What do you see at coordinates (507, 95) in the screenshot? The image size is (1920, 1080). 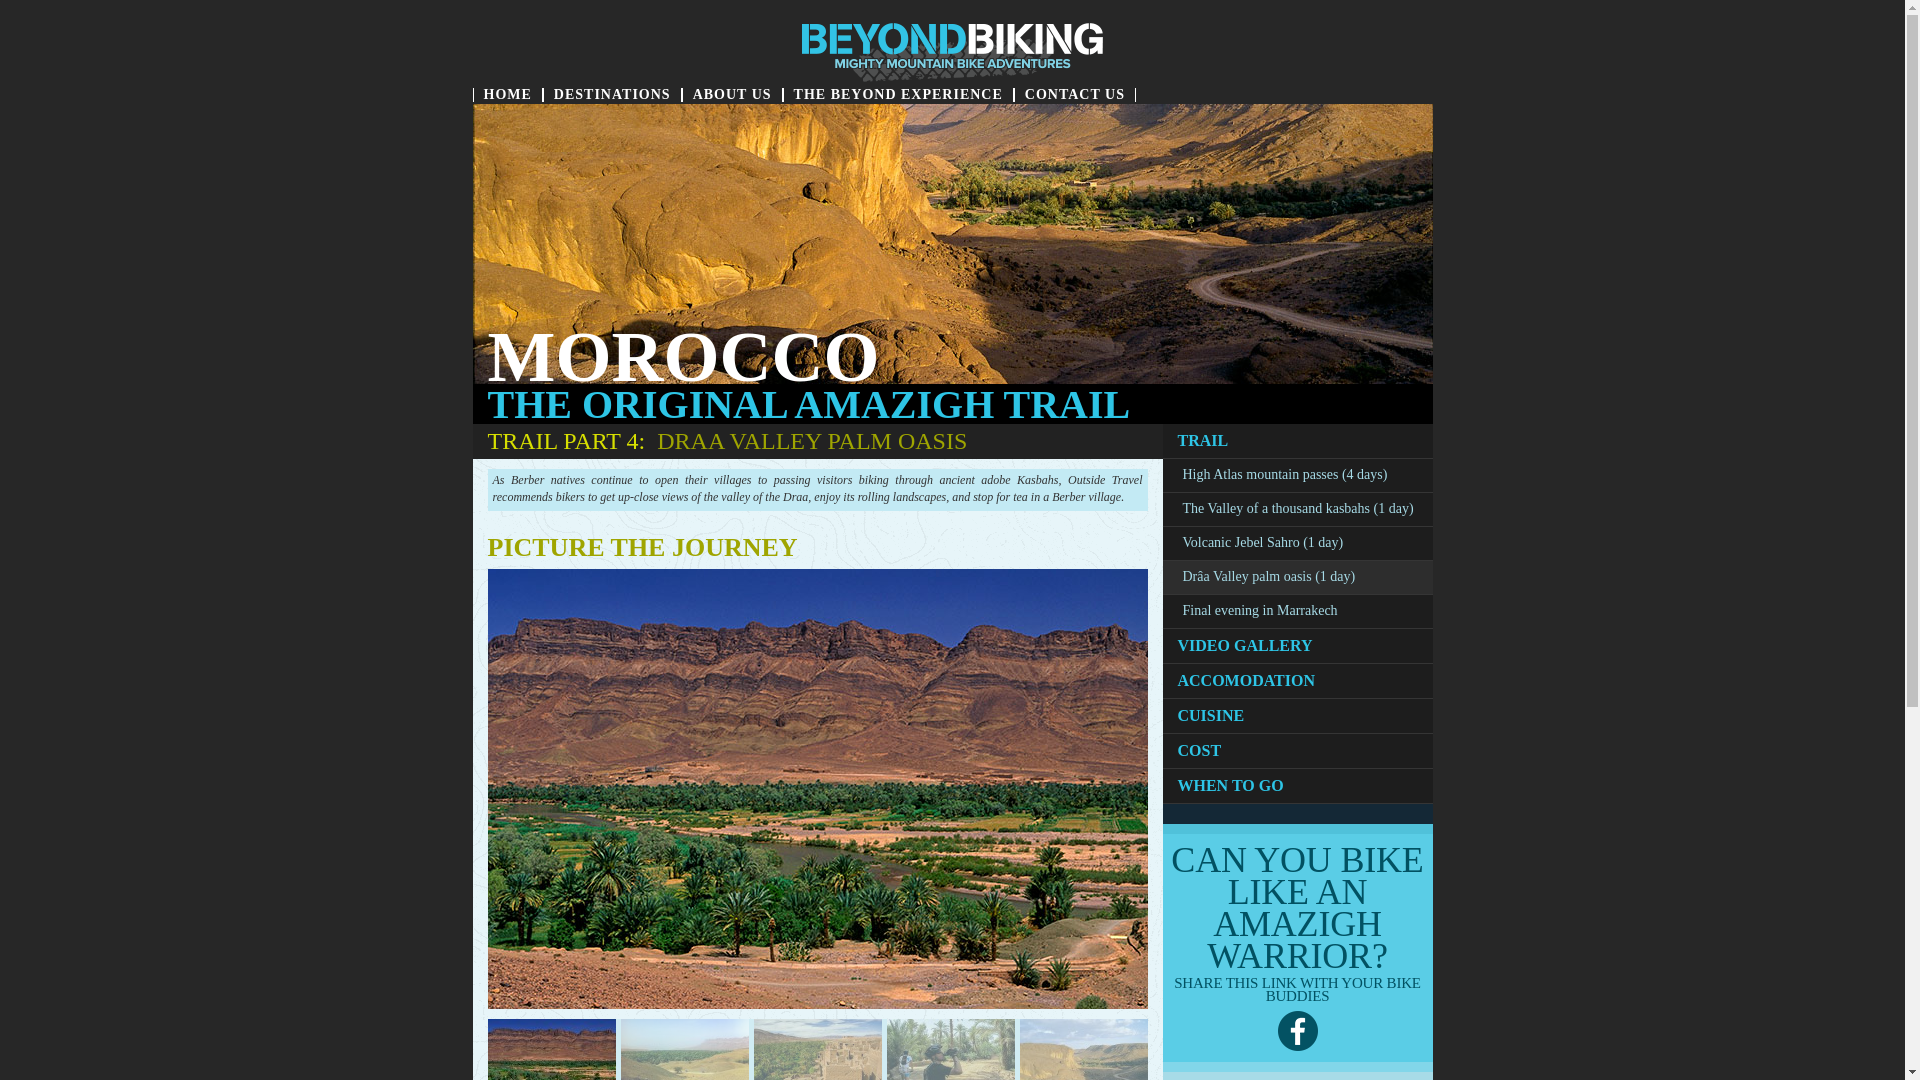 I see `HOME` at bounding box center [507, 95].